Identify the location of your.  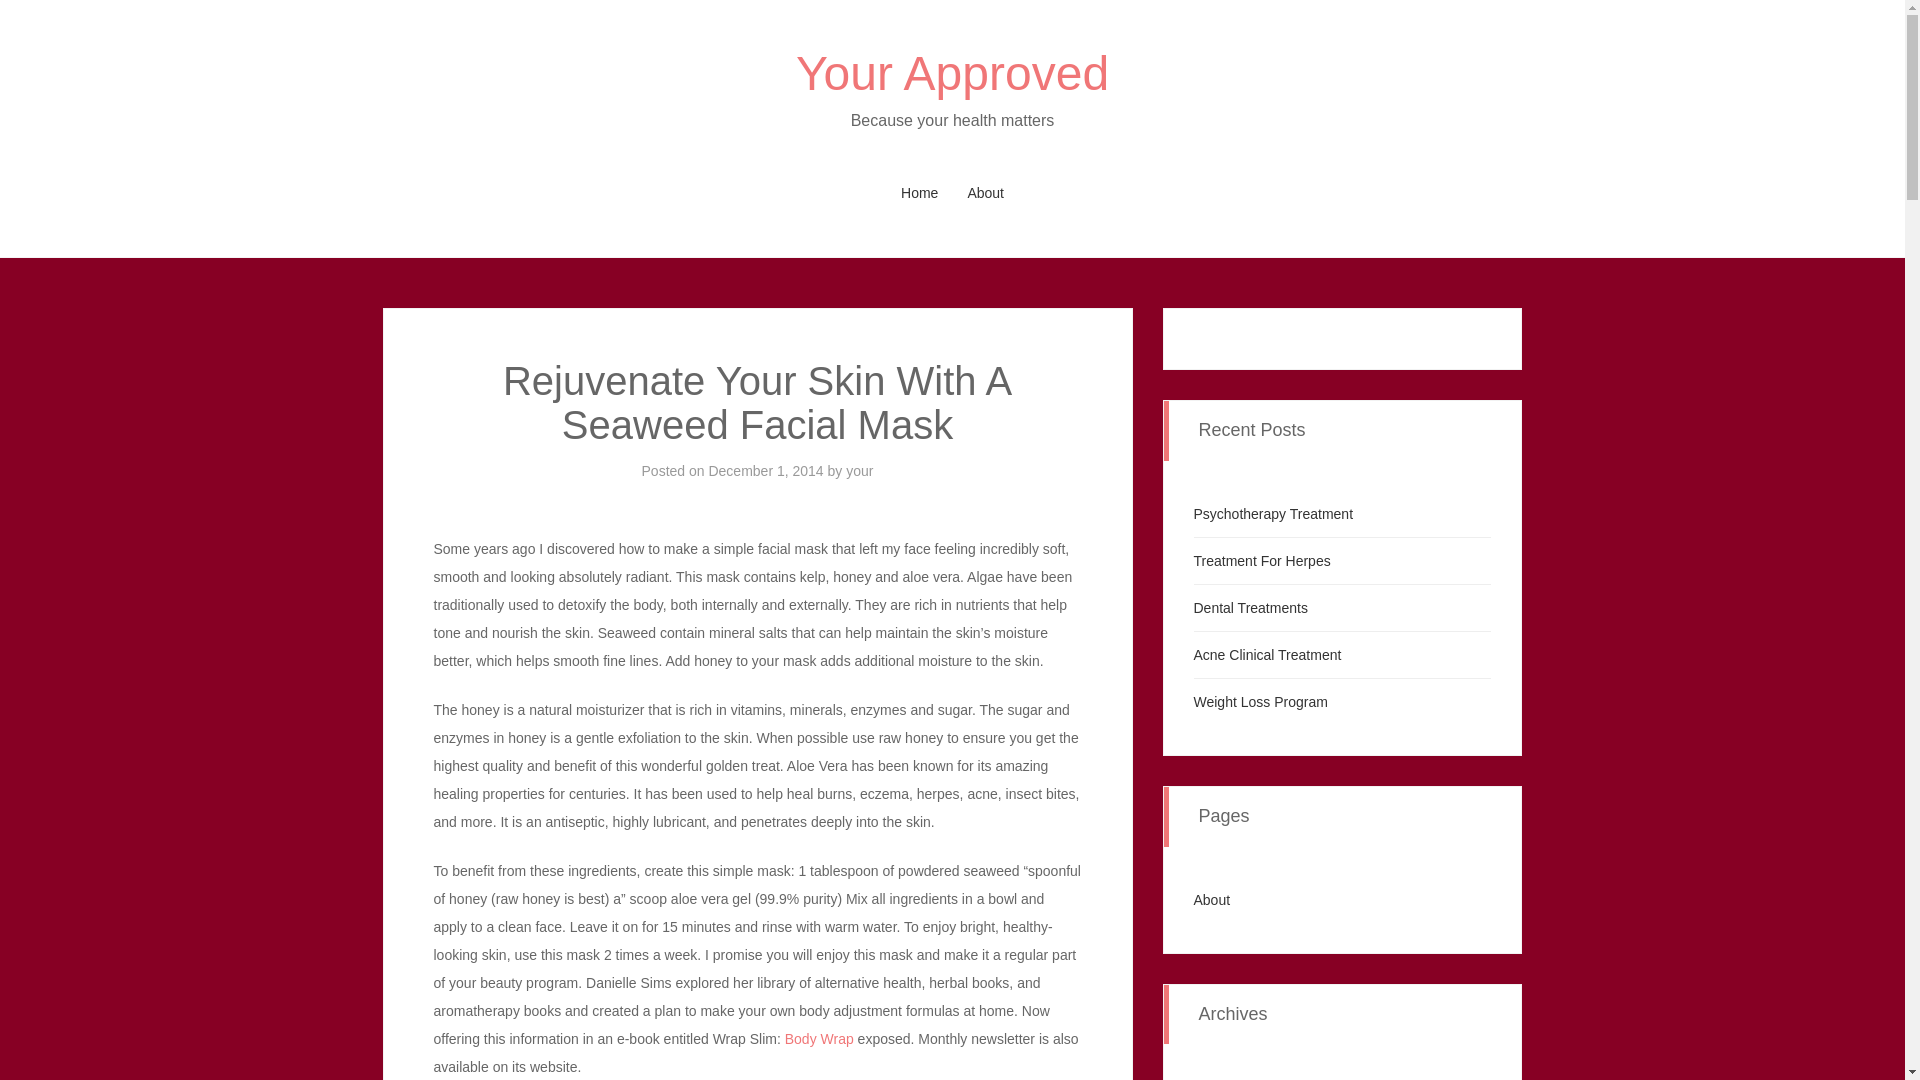
(860, 471).